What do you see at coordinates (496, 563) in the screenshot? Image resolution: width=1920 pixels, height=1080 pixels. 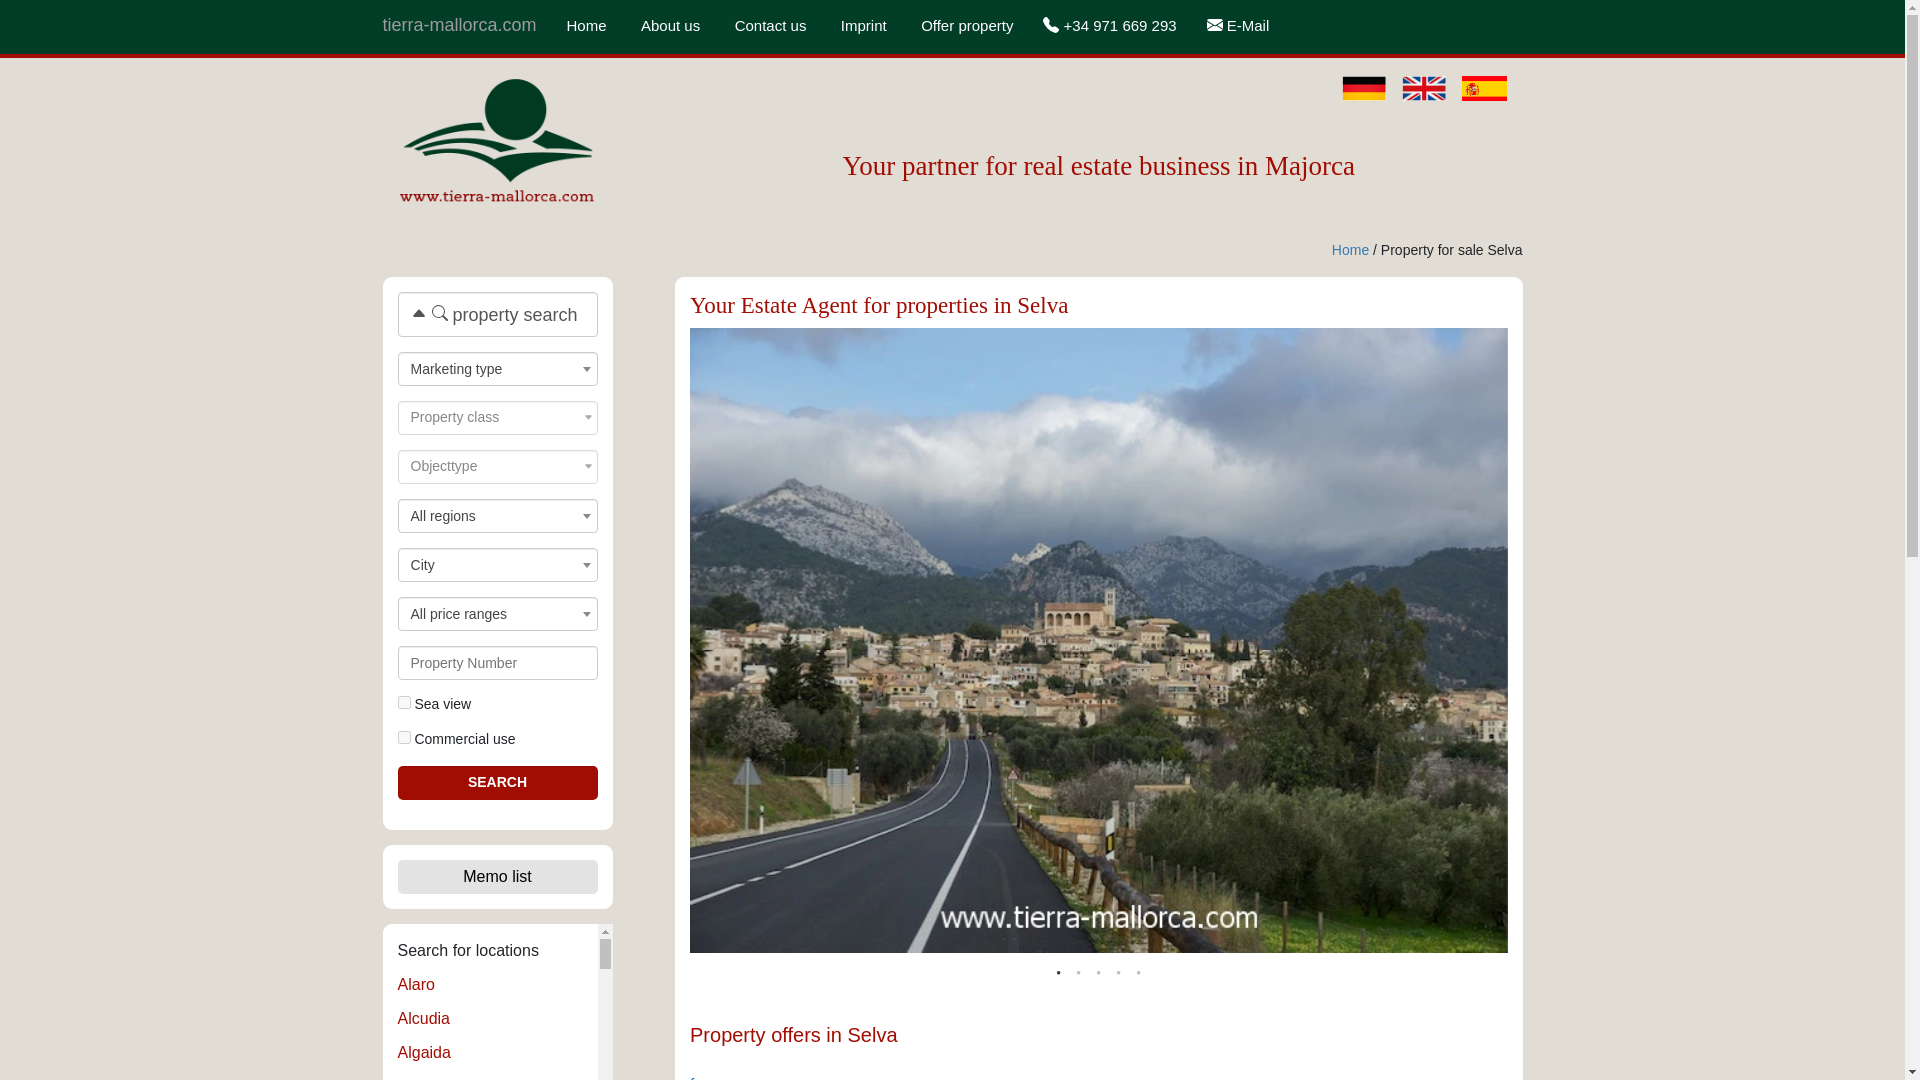 I see `city` at bounding box center [496, 563].